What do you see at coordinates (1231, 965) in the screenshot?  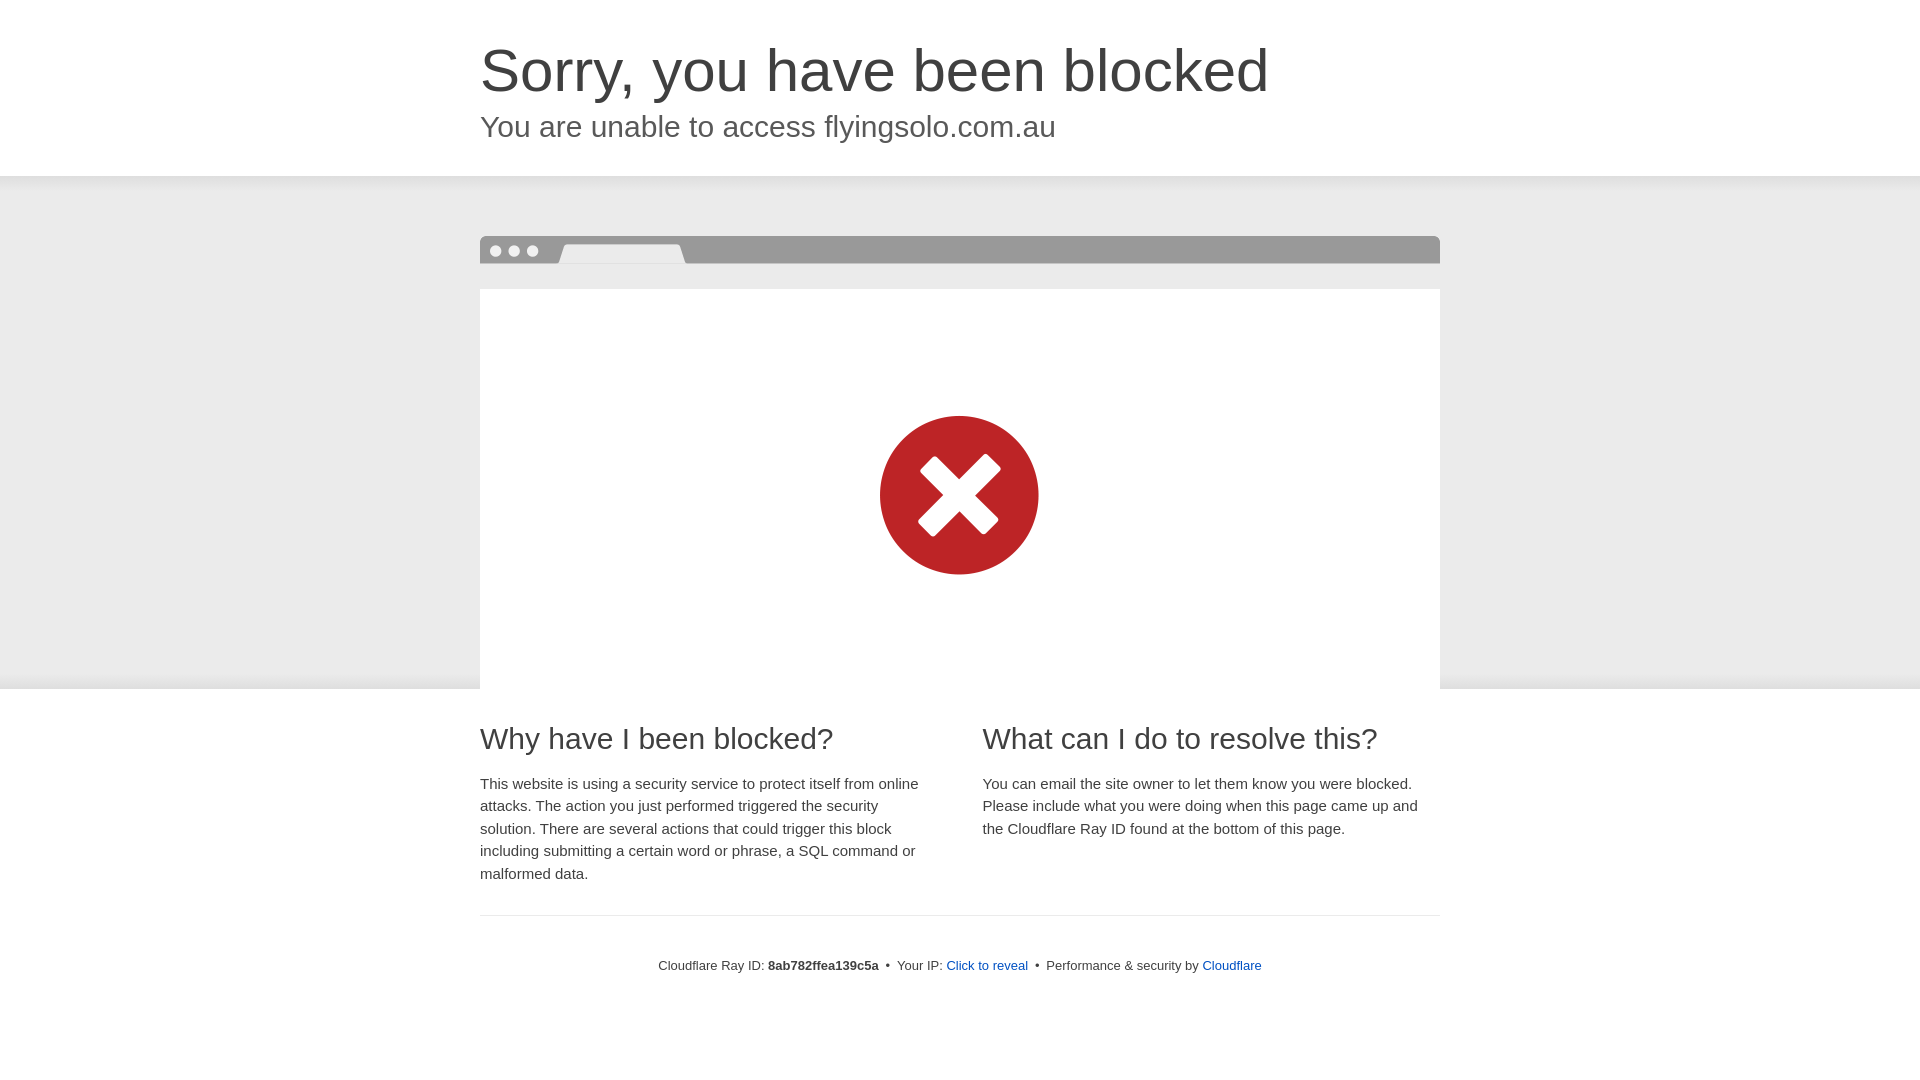 I see `Cloudflare` at bounding box center [1231, 965].